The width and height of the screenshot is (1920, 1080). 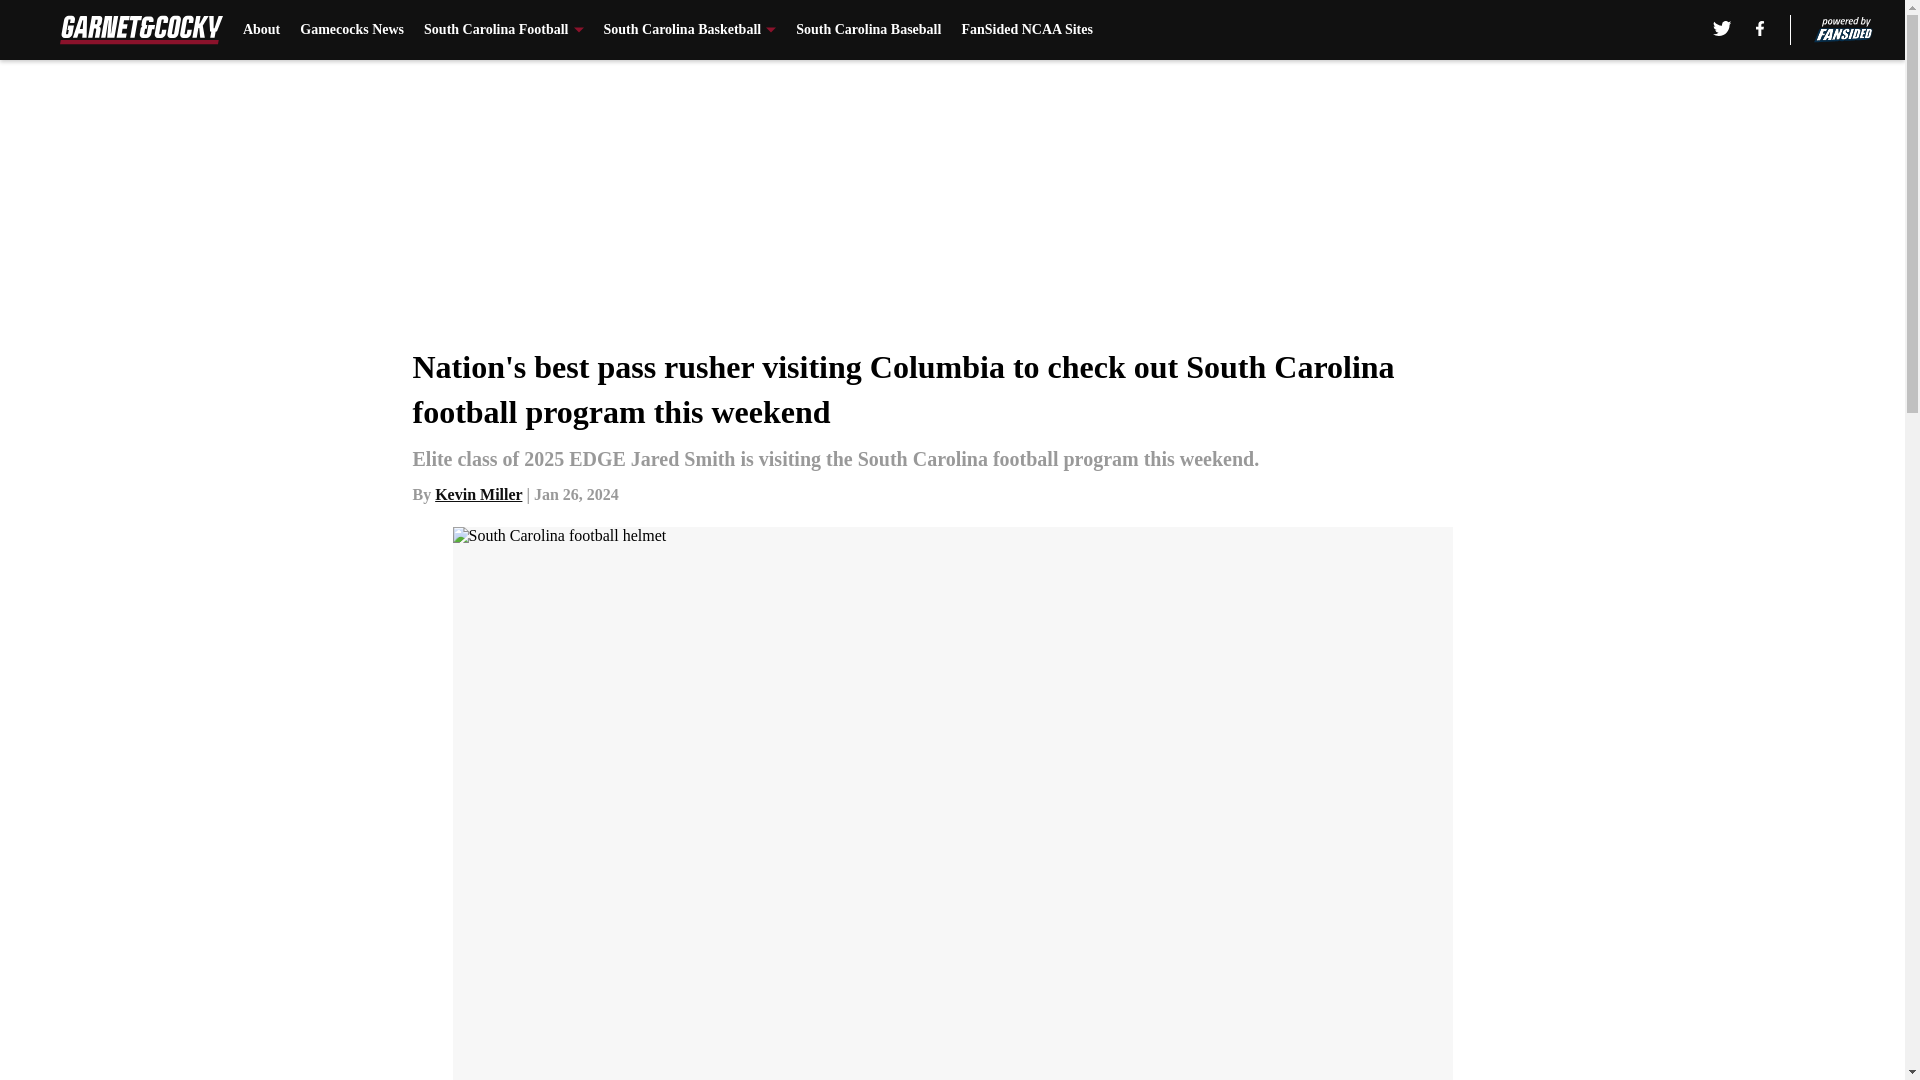 I want to click on Kevin Miller, so click(x=478, y=494).